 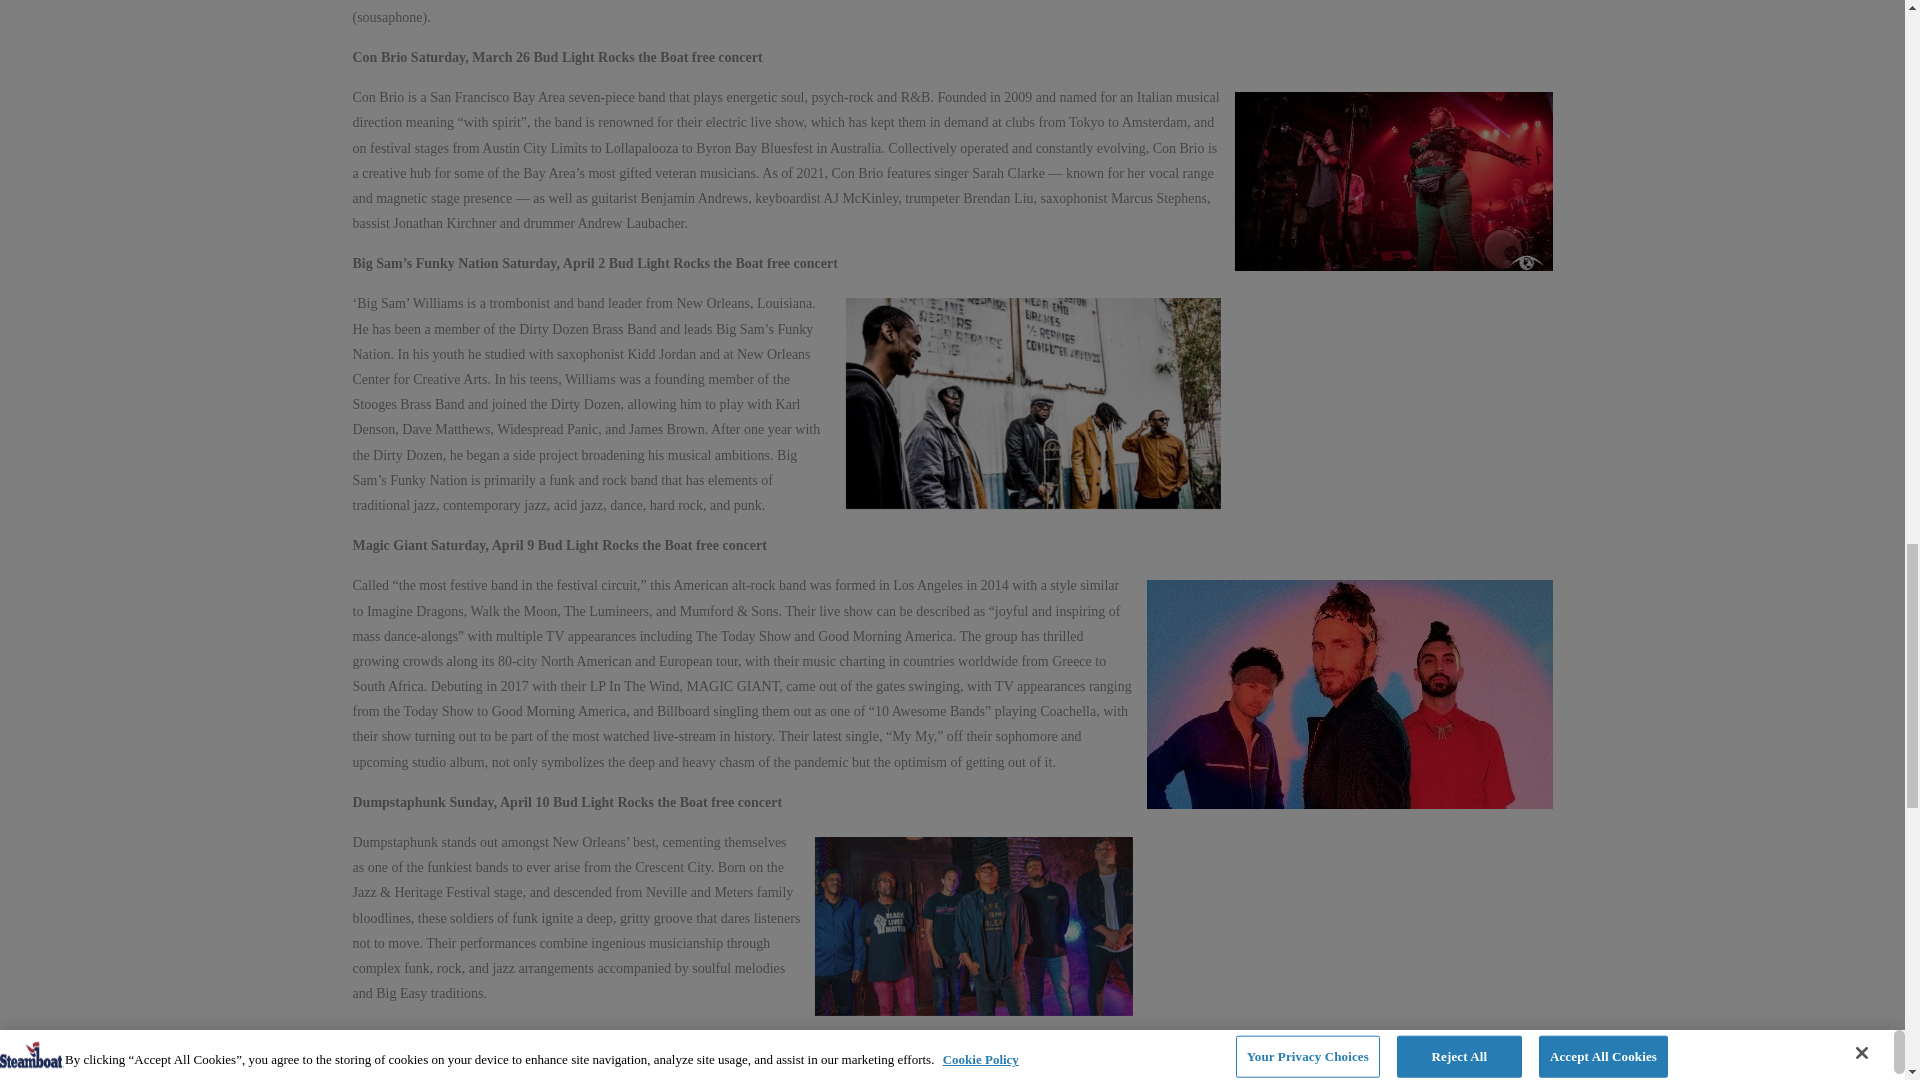 What do you see at coordinates (428, 1068) in the screenshot?
I see `Share on Twitter` at bounding box center [428, 1068].